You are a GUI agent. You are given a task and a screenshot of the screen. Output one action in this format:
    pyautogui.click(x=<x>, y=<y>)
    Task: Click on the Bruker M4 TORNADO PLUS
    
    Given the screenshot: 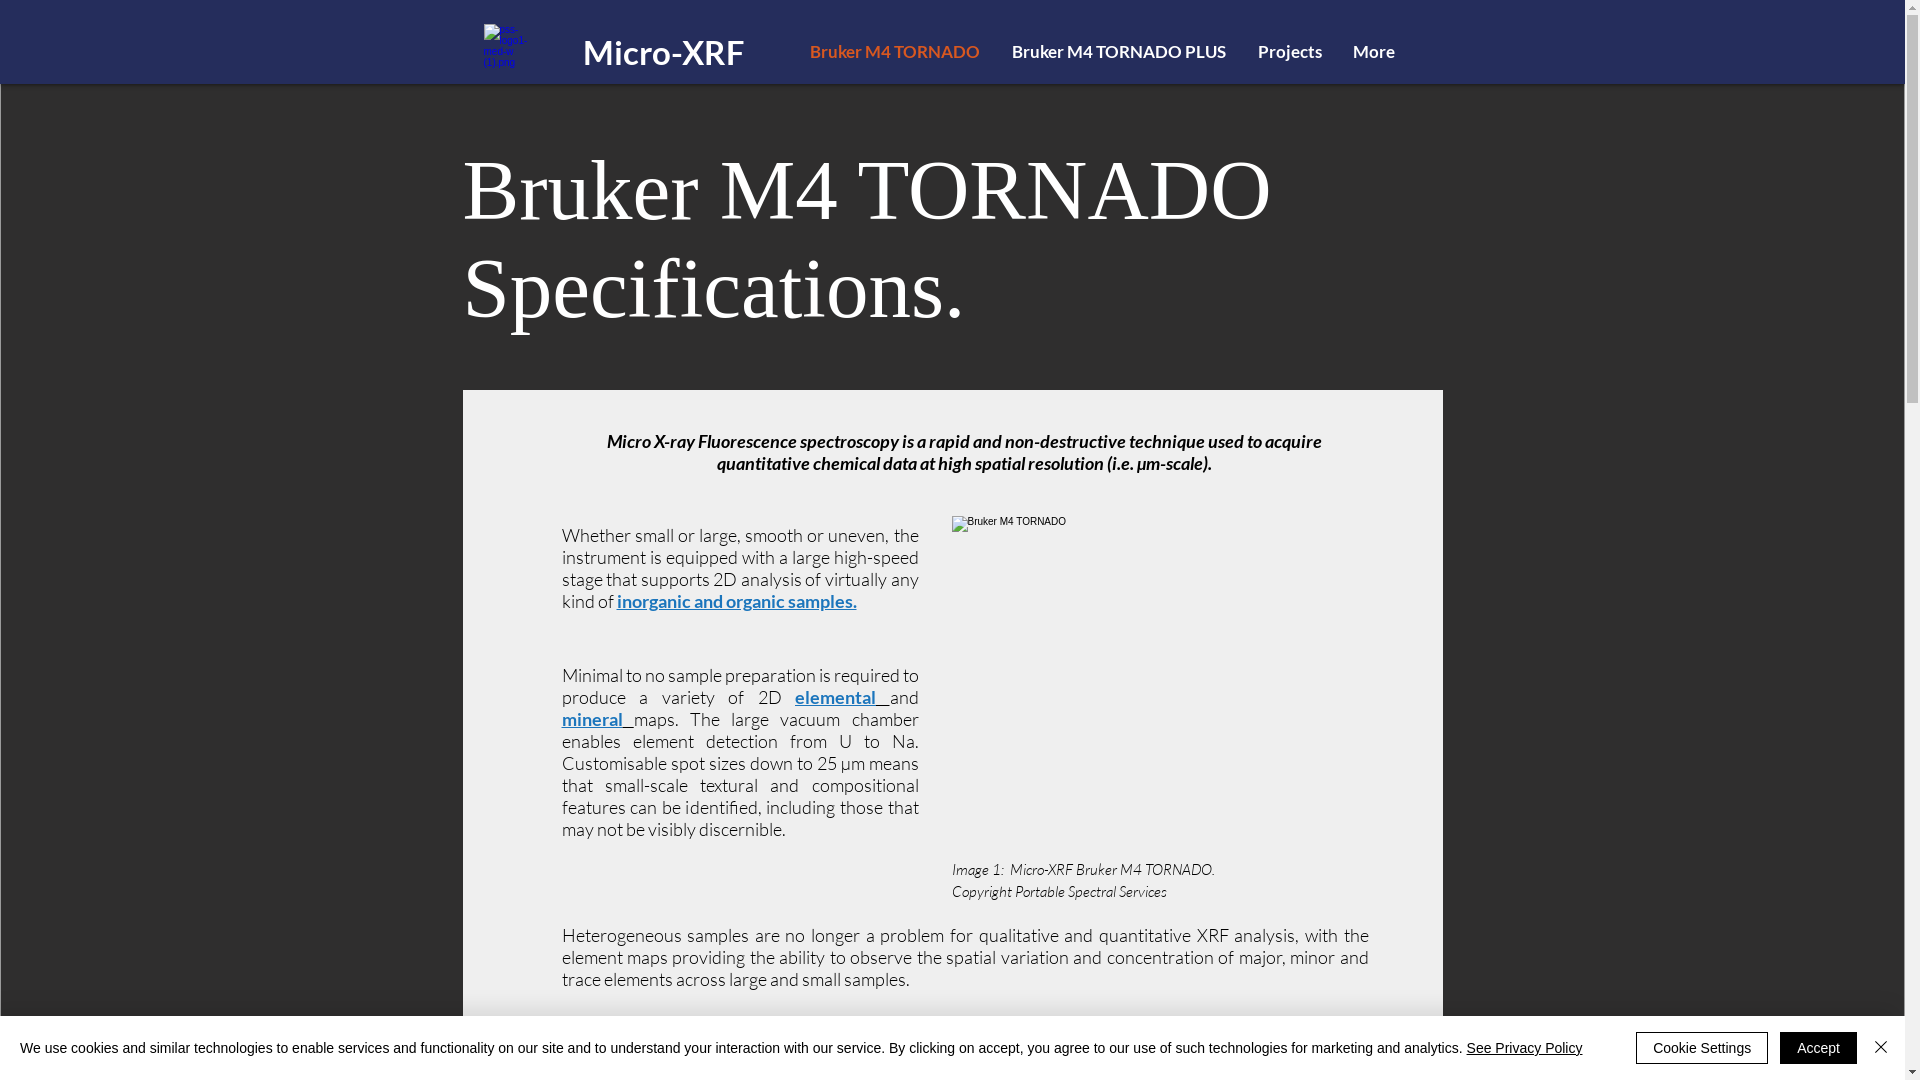 What is the action you would take?
    pyautogui.click(x=1119, y=52)
    